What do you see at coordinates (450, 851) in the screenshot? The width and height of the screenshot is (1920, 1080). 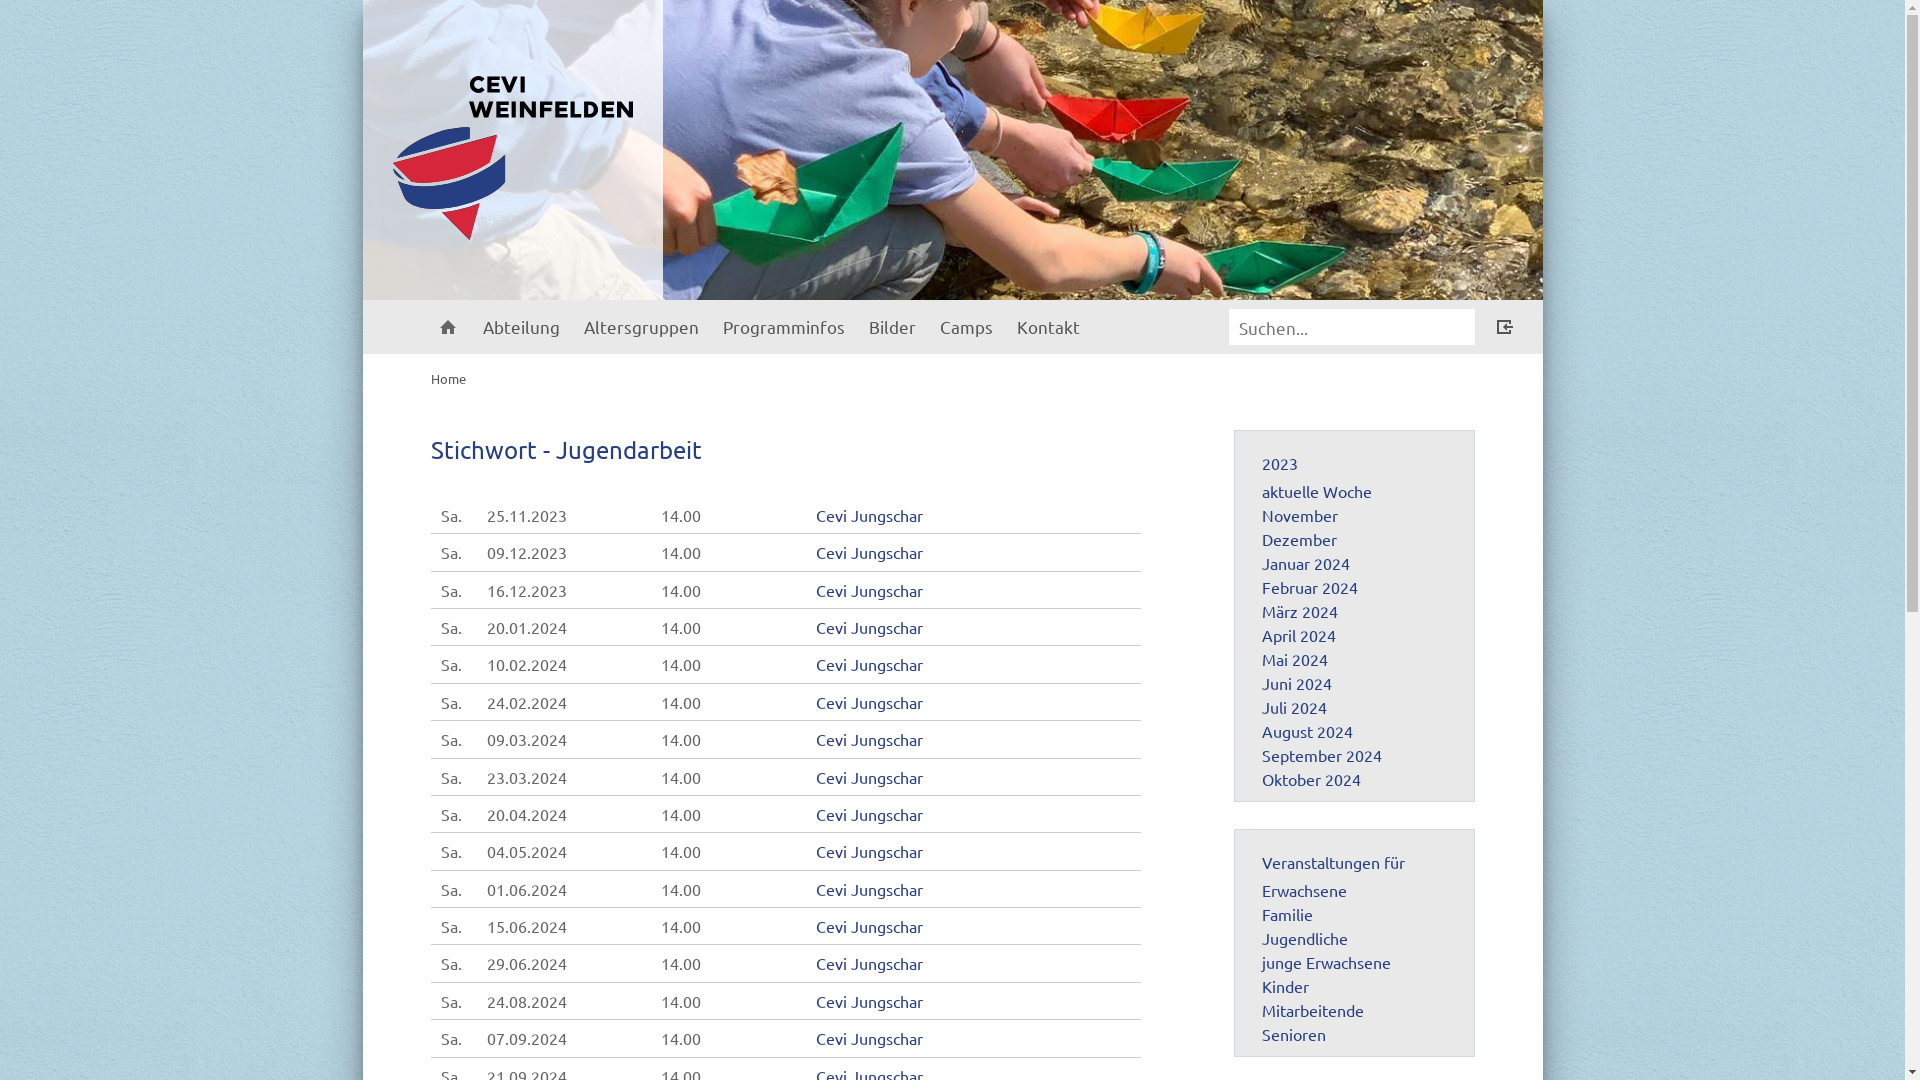 I see `Sa.` at bounding box center [450, 851].